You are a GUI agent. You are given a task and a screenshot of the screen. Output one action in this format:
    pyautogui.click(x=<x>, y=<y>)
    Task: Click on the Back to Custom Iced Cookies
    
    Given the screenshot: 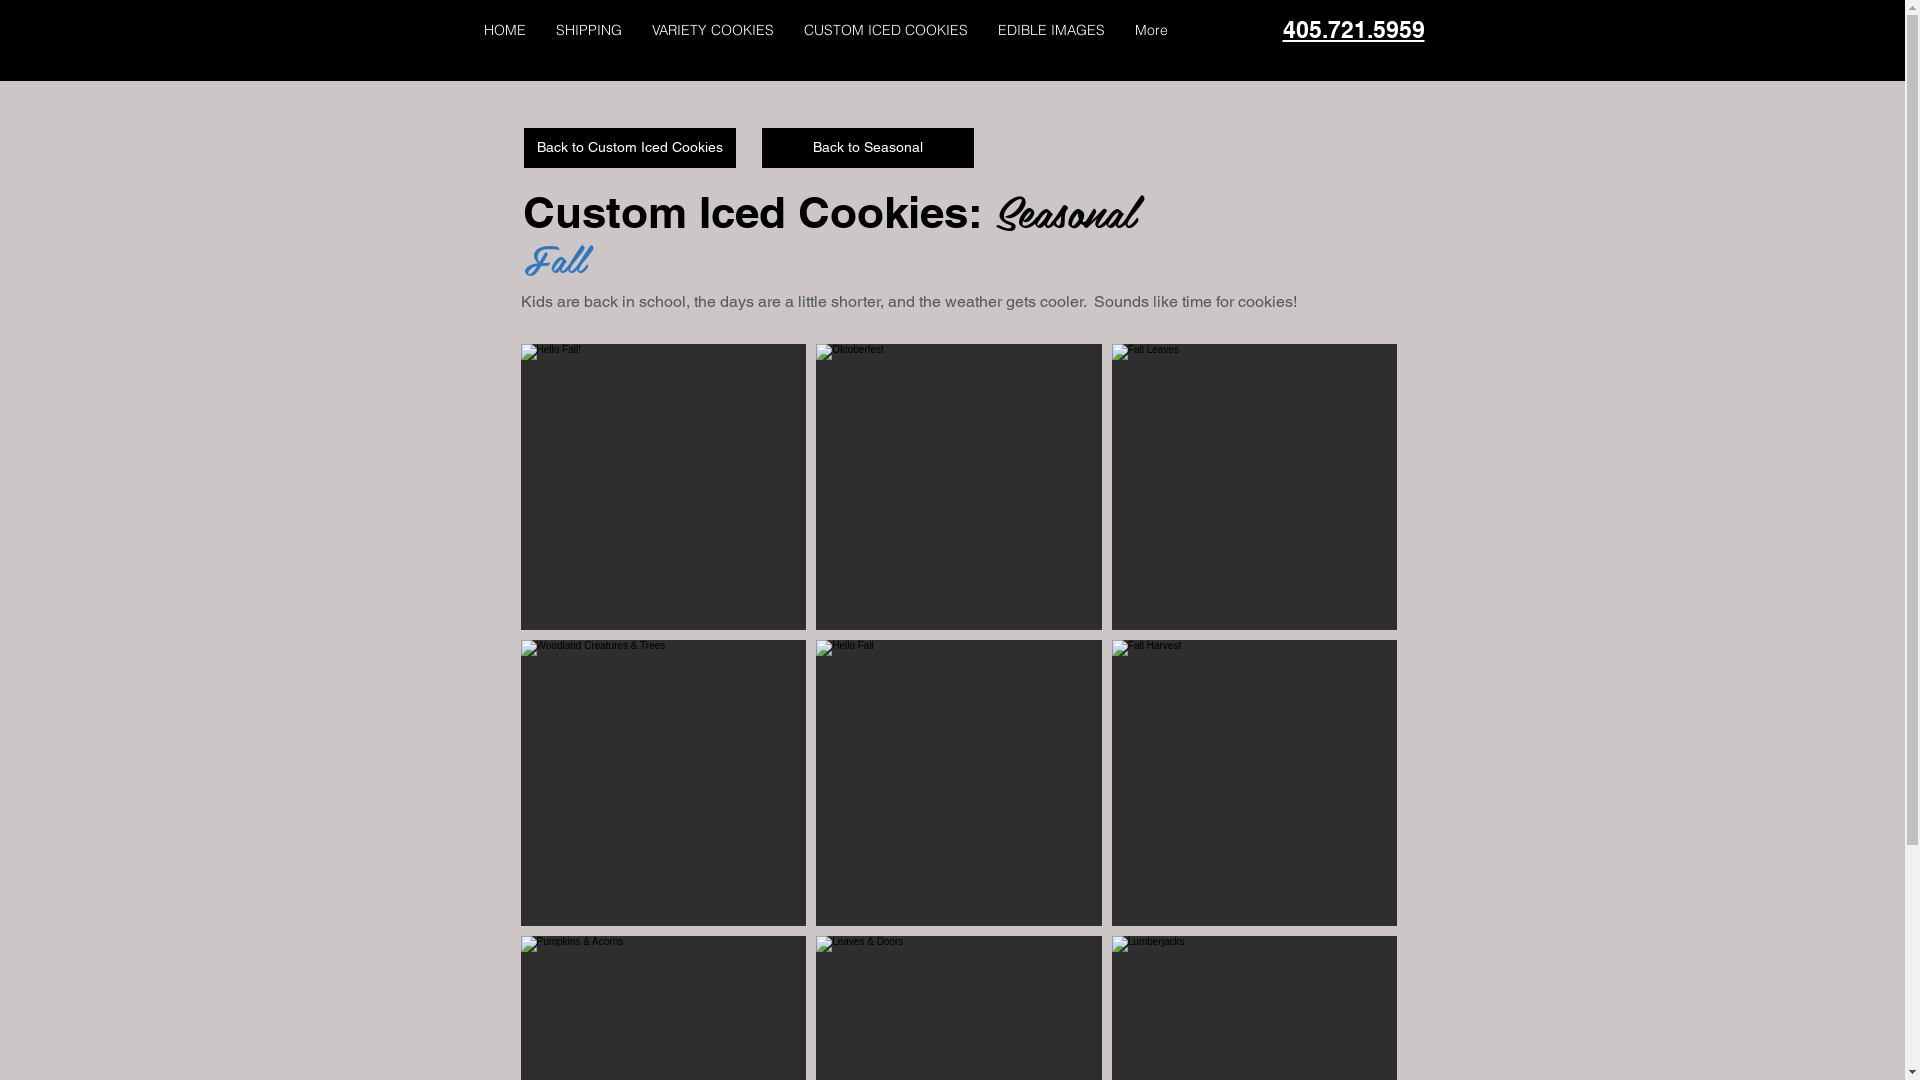 What is the action you would take?
    pyautogui.click(x=630, y=148)
    